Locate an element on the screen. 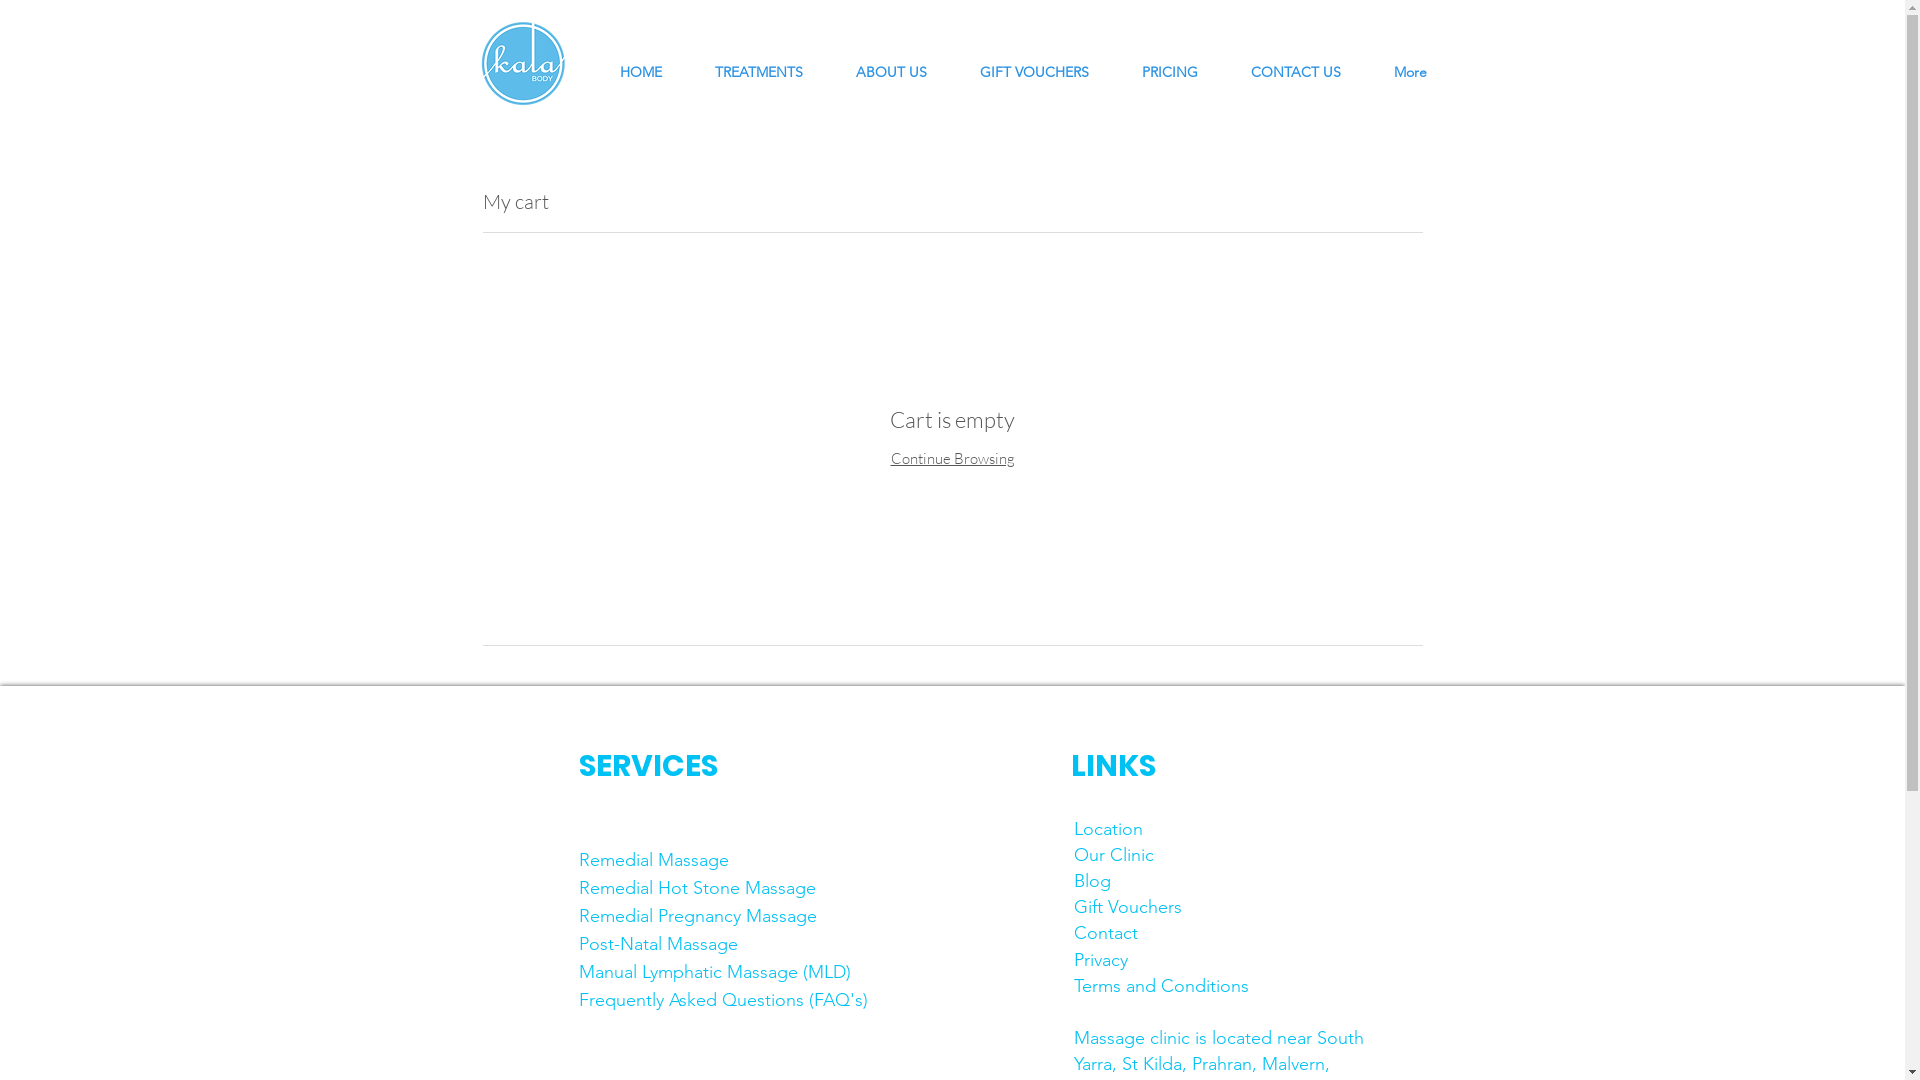 Image resolution: width=1920 pixels, height=1080 pixels. Remedial Hot Stone Massage is located at coordinates (696, 888).